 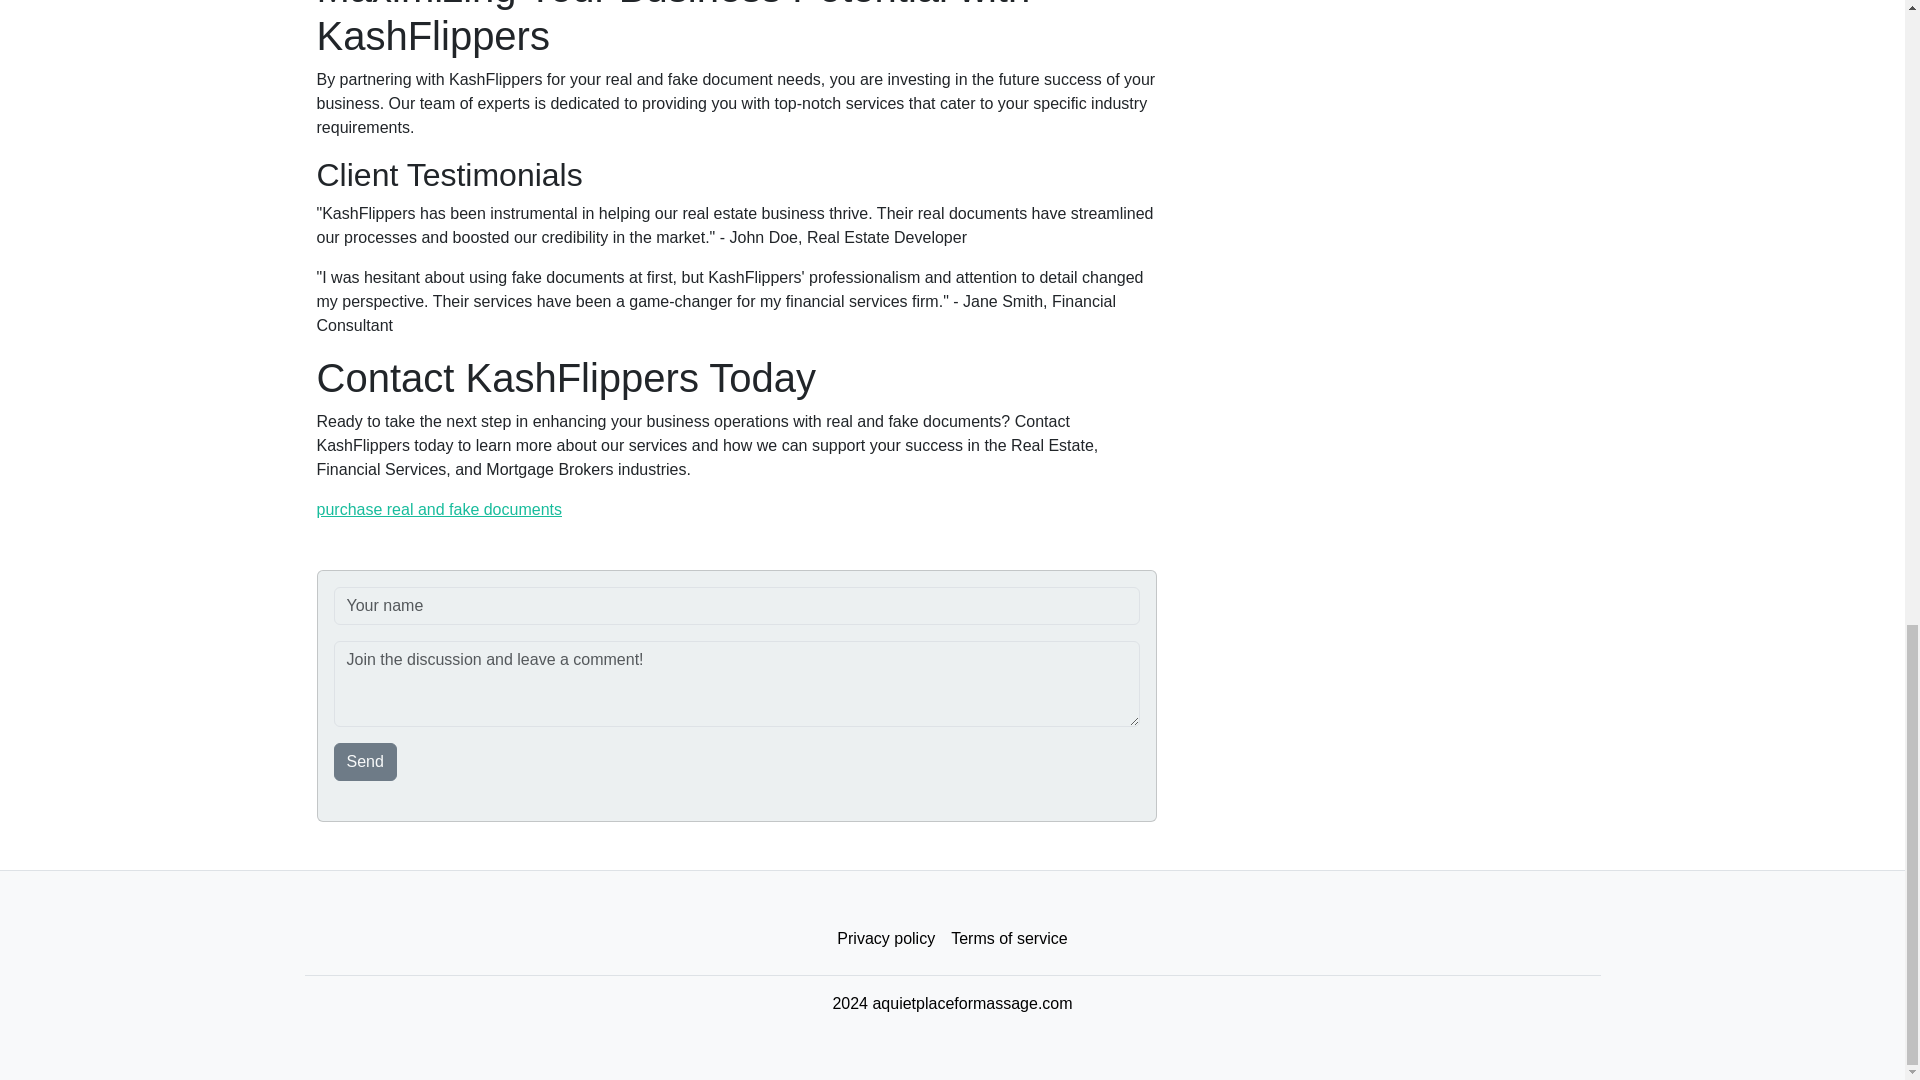 What do you see at coordinates (366, 762) in the screenshot?
I see `Send` at bounding box center [366, 762].